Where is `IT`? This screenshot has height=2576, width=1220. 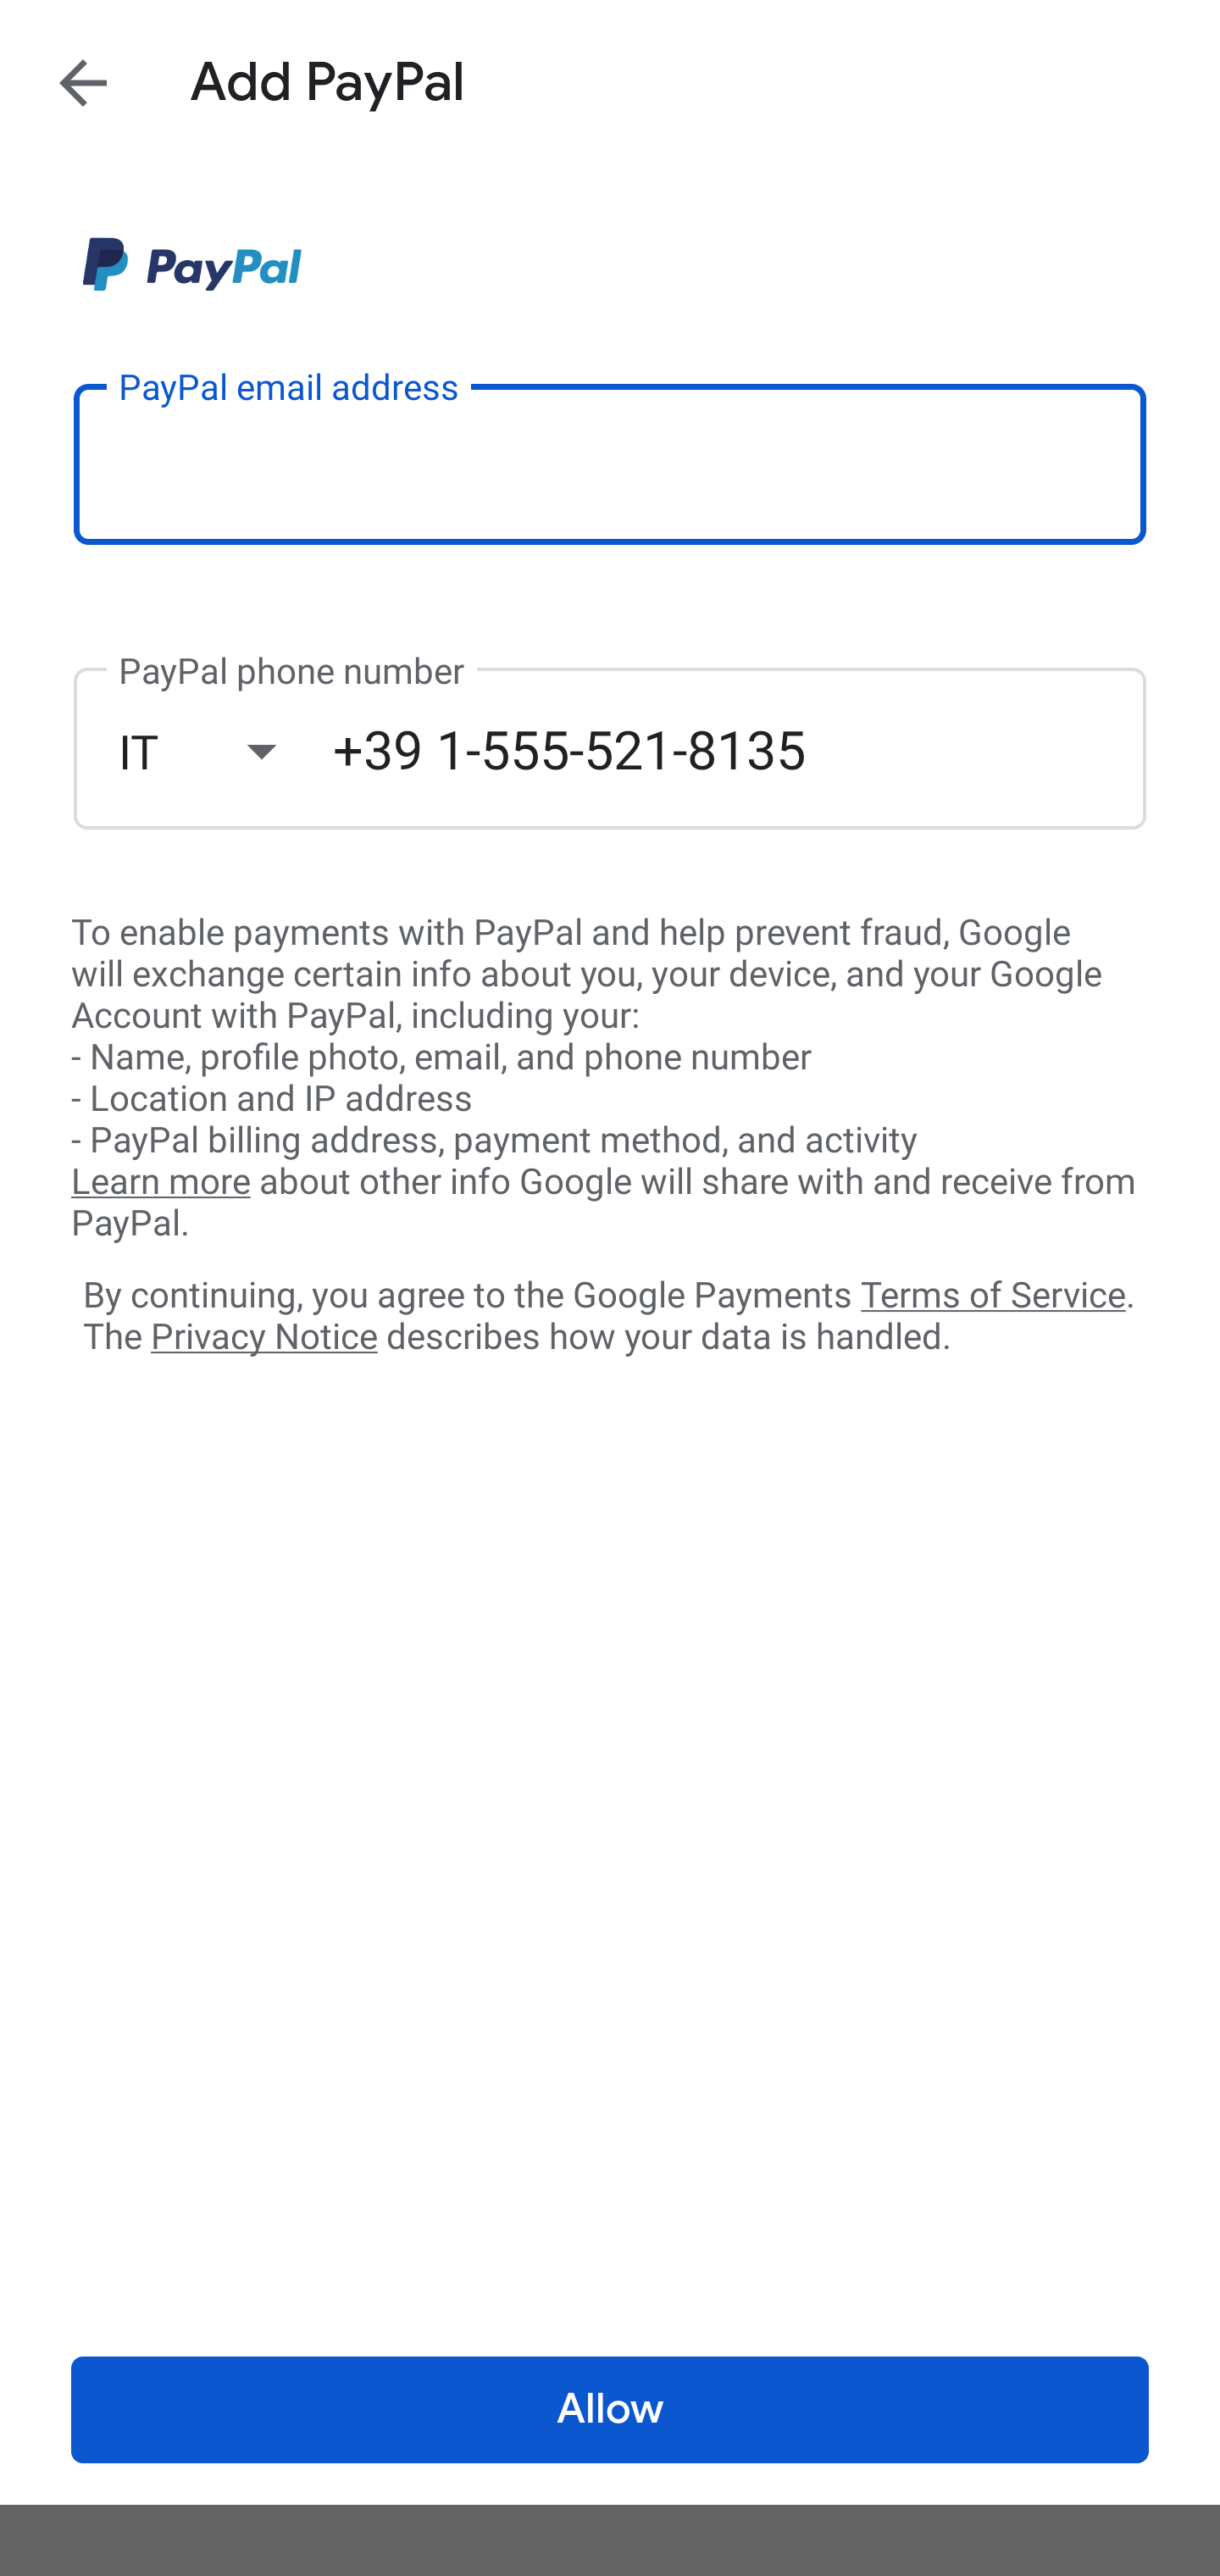 IT is located at coordinates (225, 751).